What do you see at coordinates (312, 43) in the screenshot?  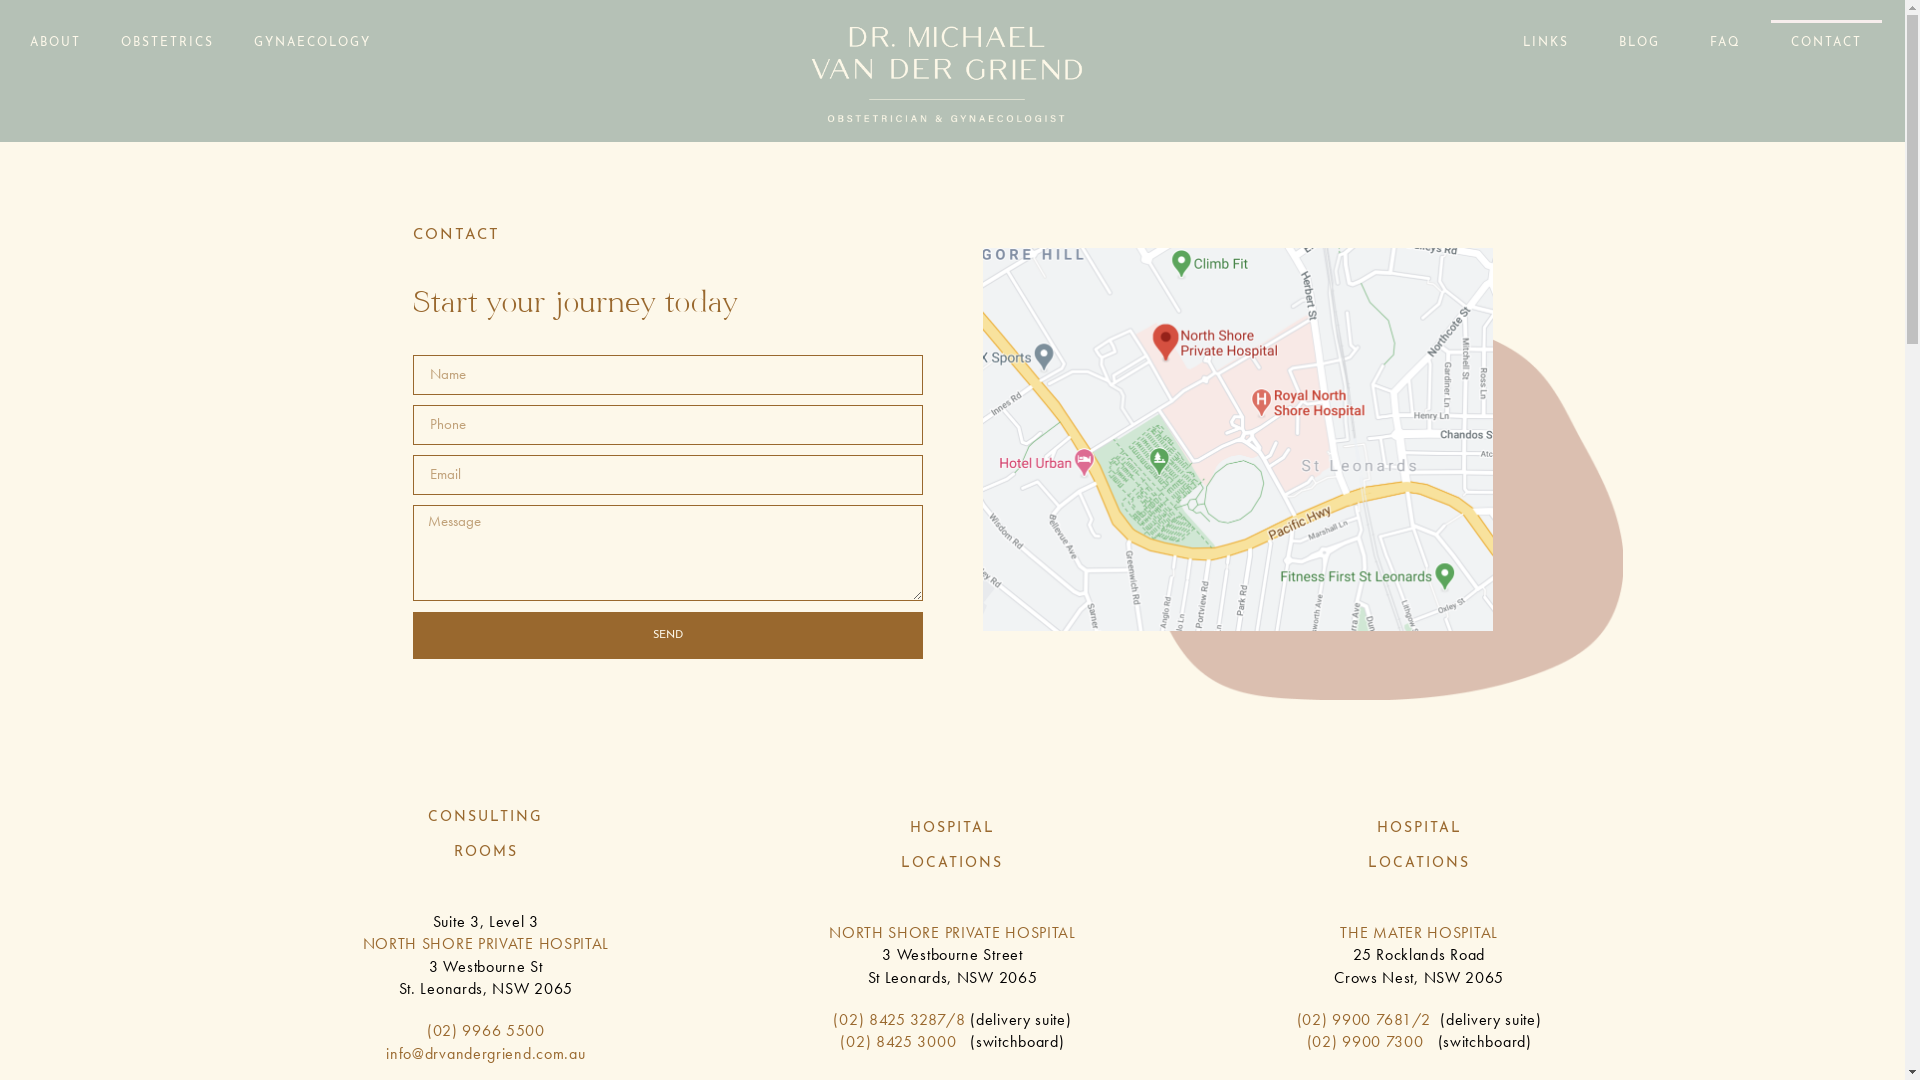 I see `GYNAECOLOGY` at bounding box center [312, 43].